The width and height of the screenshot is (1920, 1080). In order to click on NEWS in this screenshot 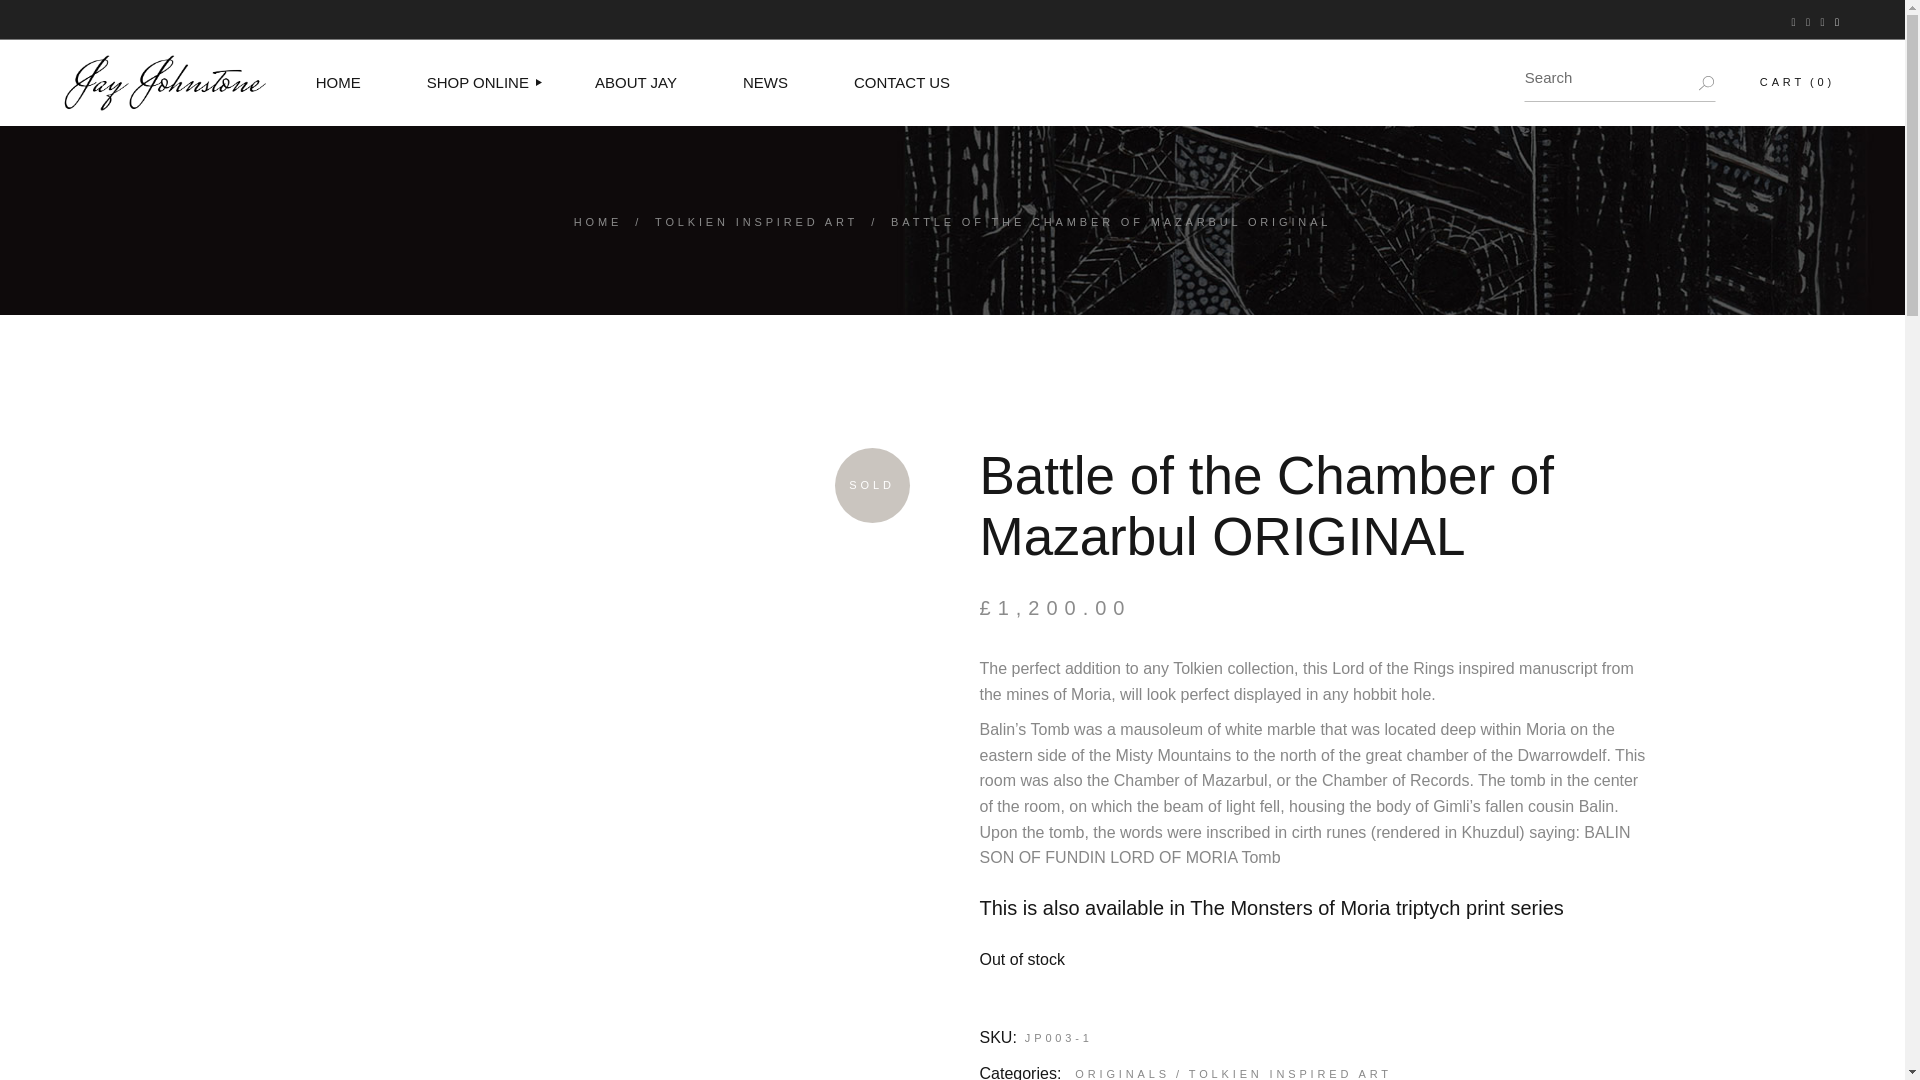, I will do `click(765, 82)`.